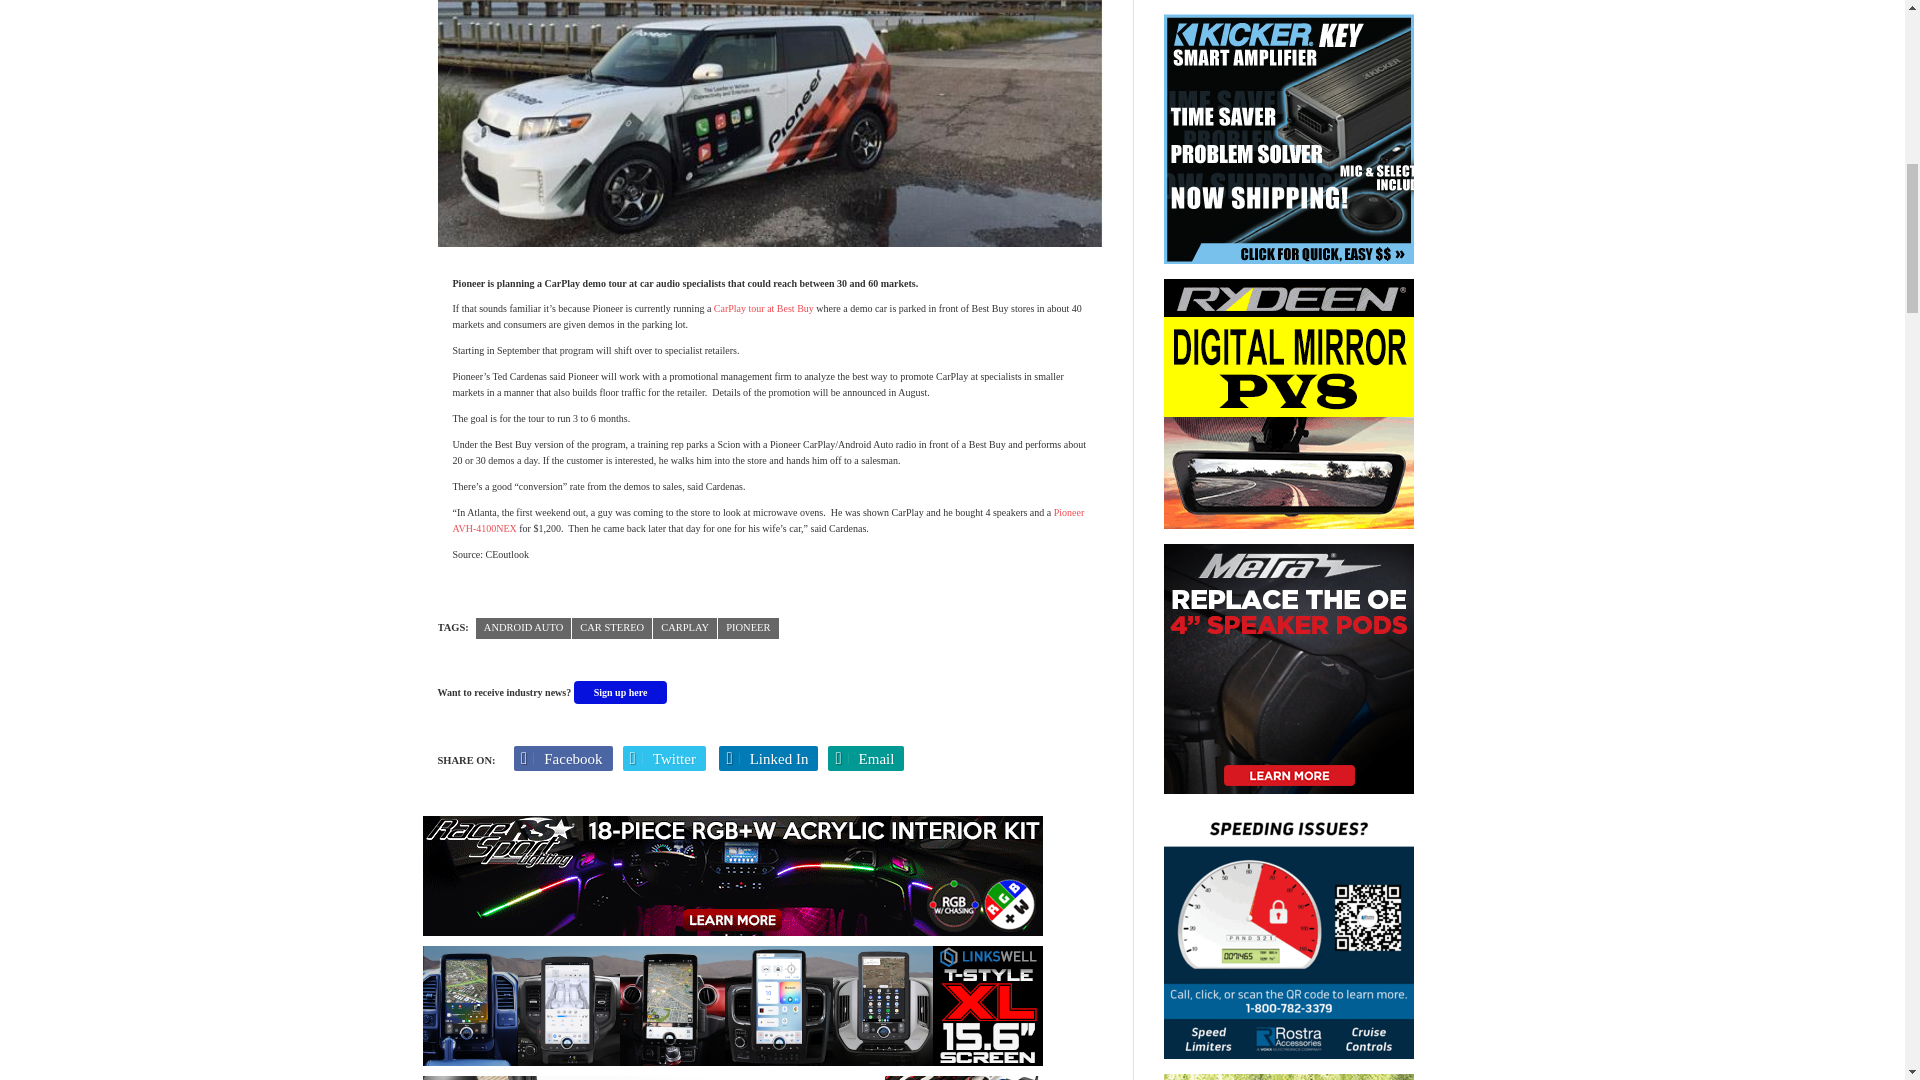 The height and width of the screenshot is (1080, 1920). Describe the element at coordinates (766, 308) in the screenshot. I see `CarPlay tour at Best Buy` at that location.